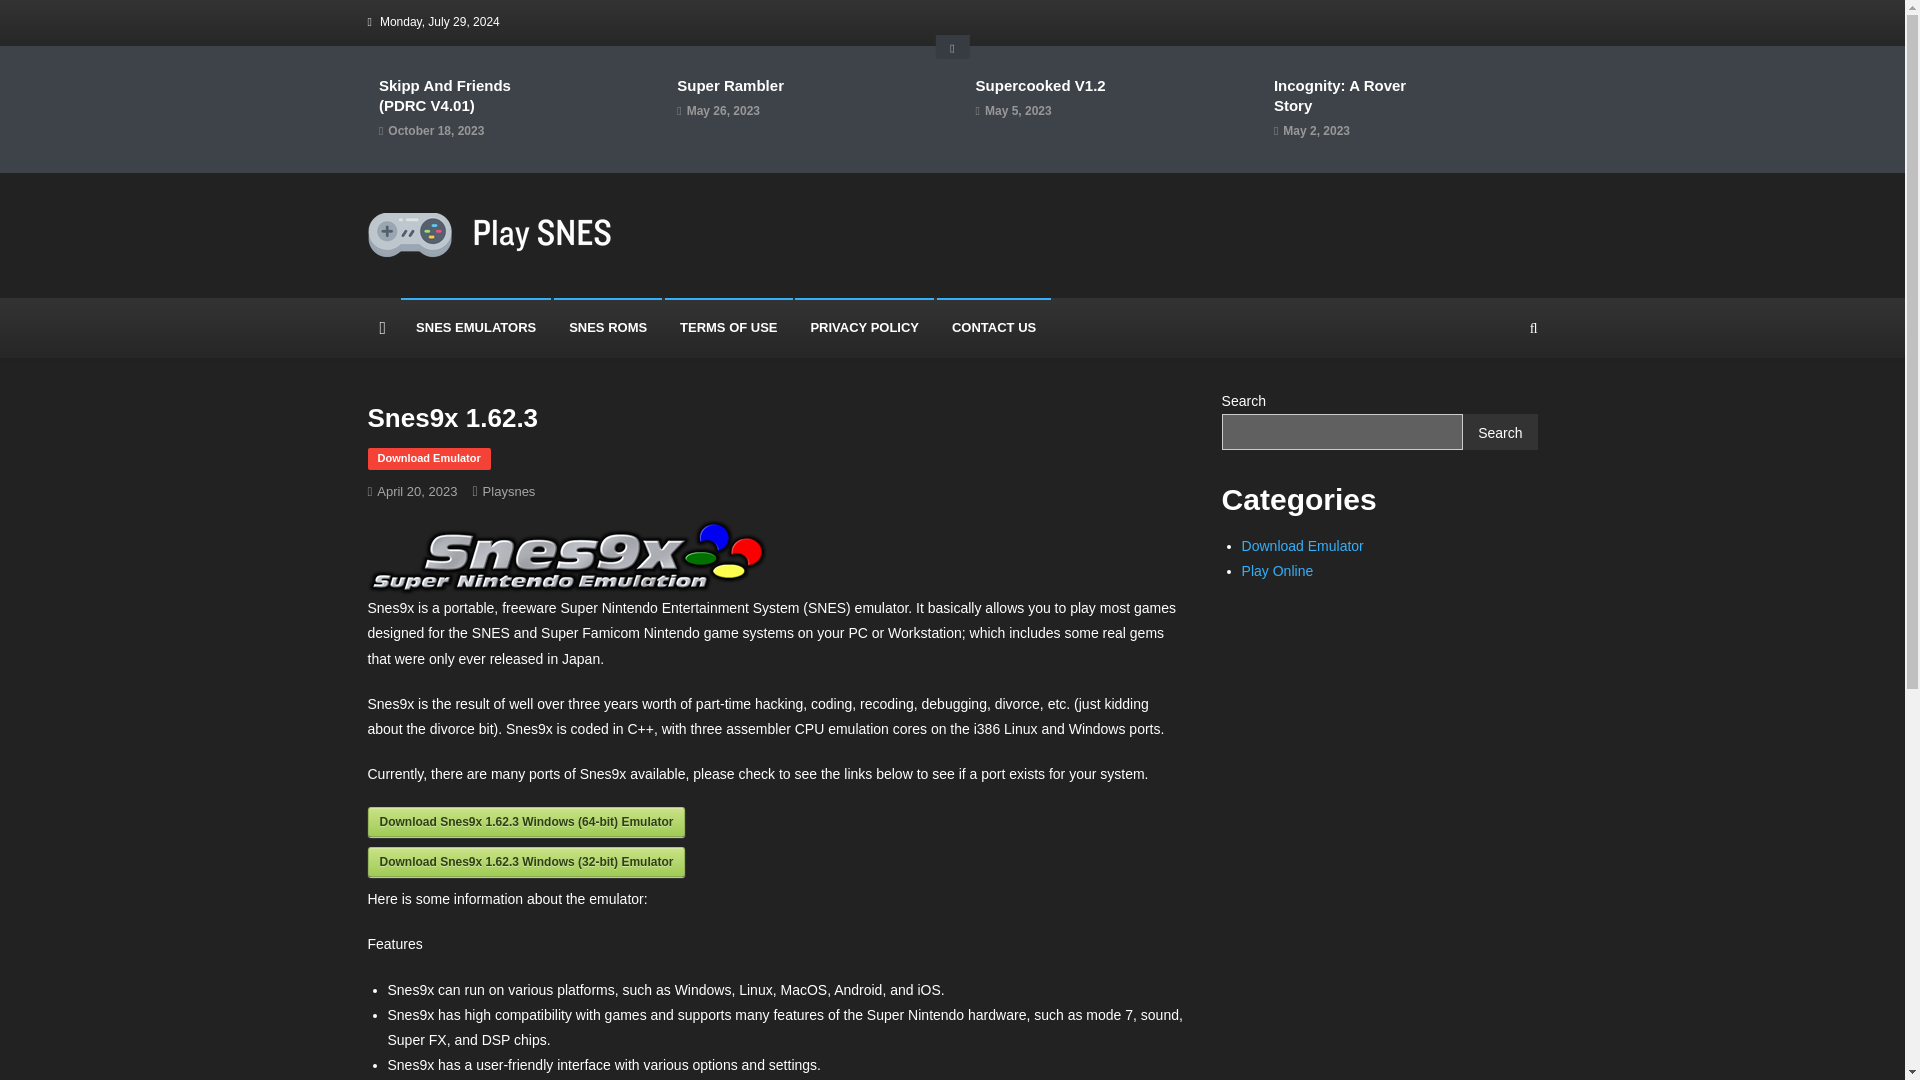 This screenshot has height=1080, width=1920. I want to click on Search, so click(1500, 432).